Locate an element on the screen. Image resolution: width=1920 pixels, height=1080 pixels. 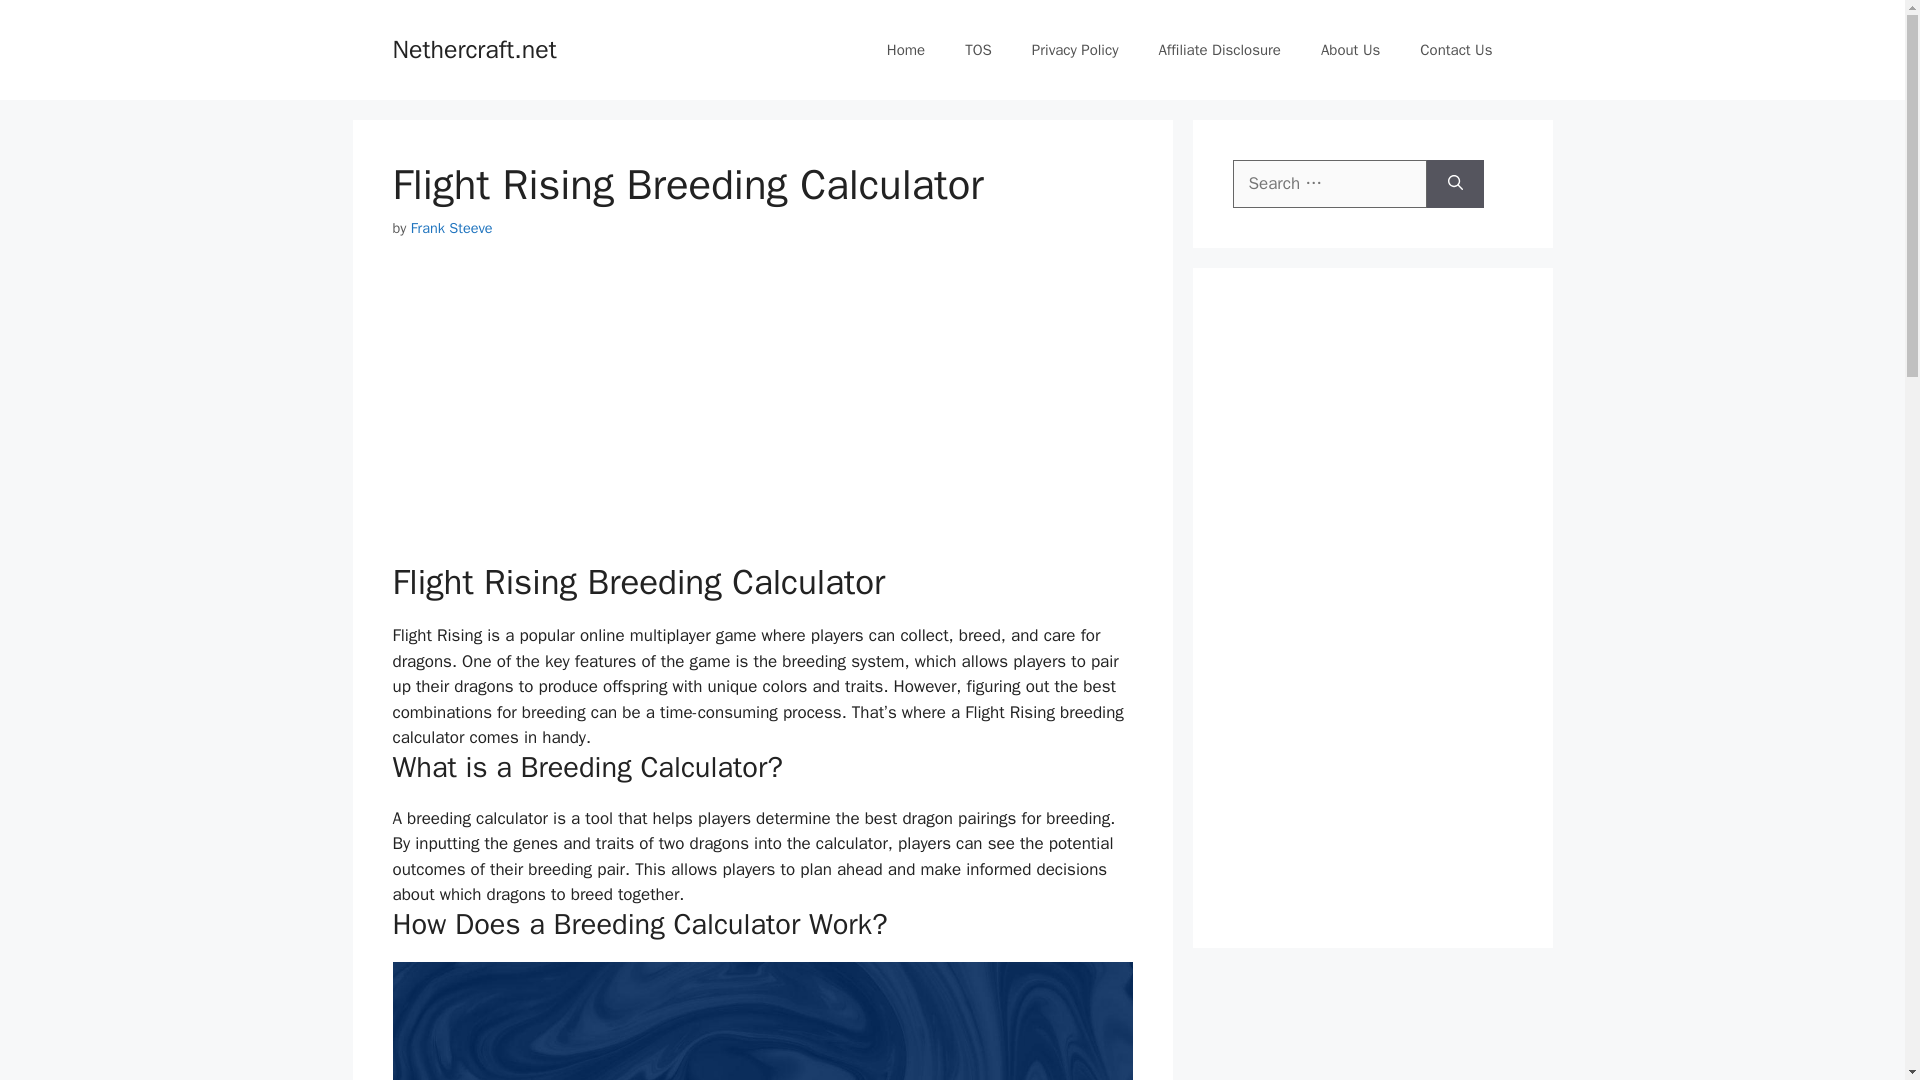
Privacy Policy is located at coordinates (1074, 50).